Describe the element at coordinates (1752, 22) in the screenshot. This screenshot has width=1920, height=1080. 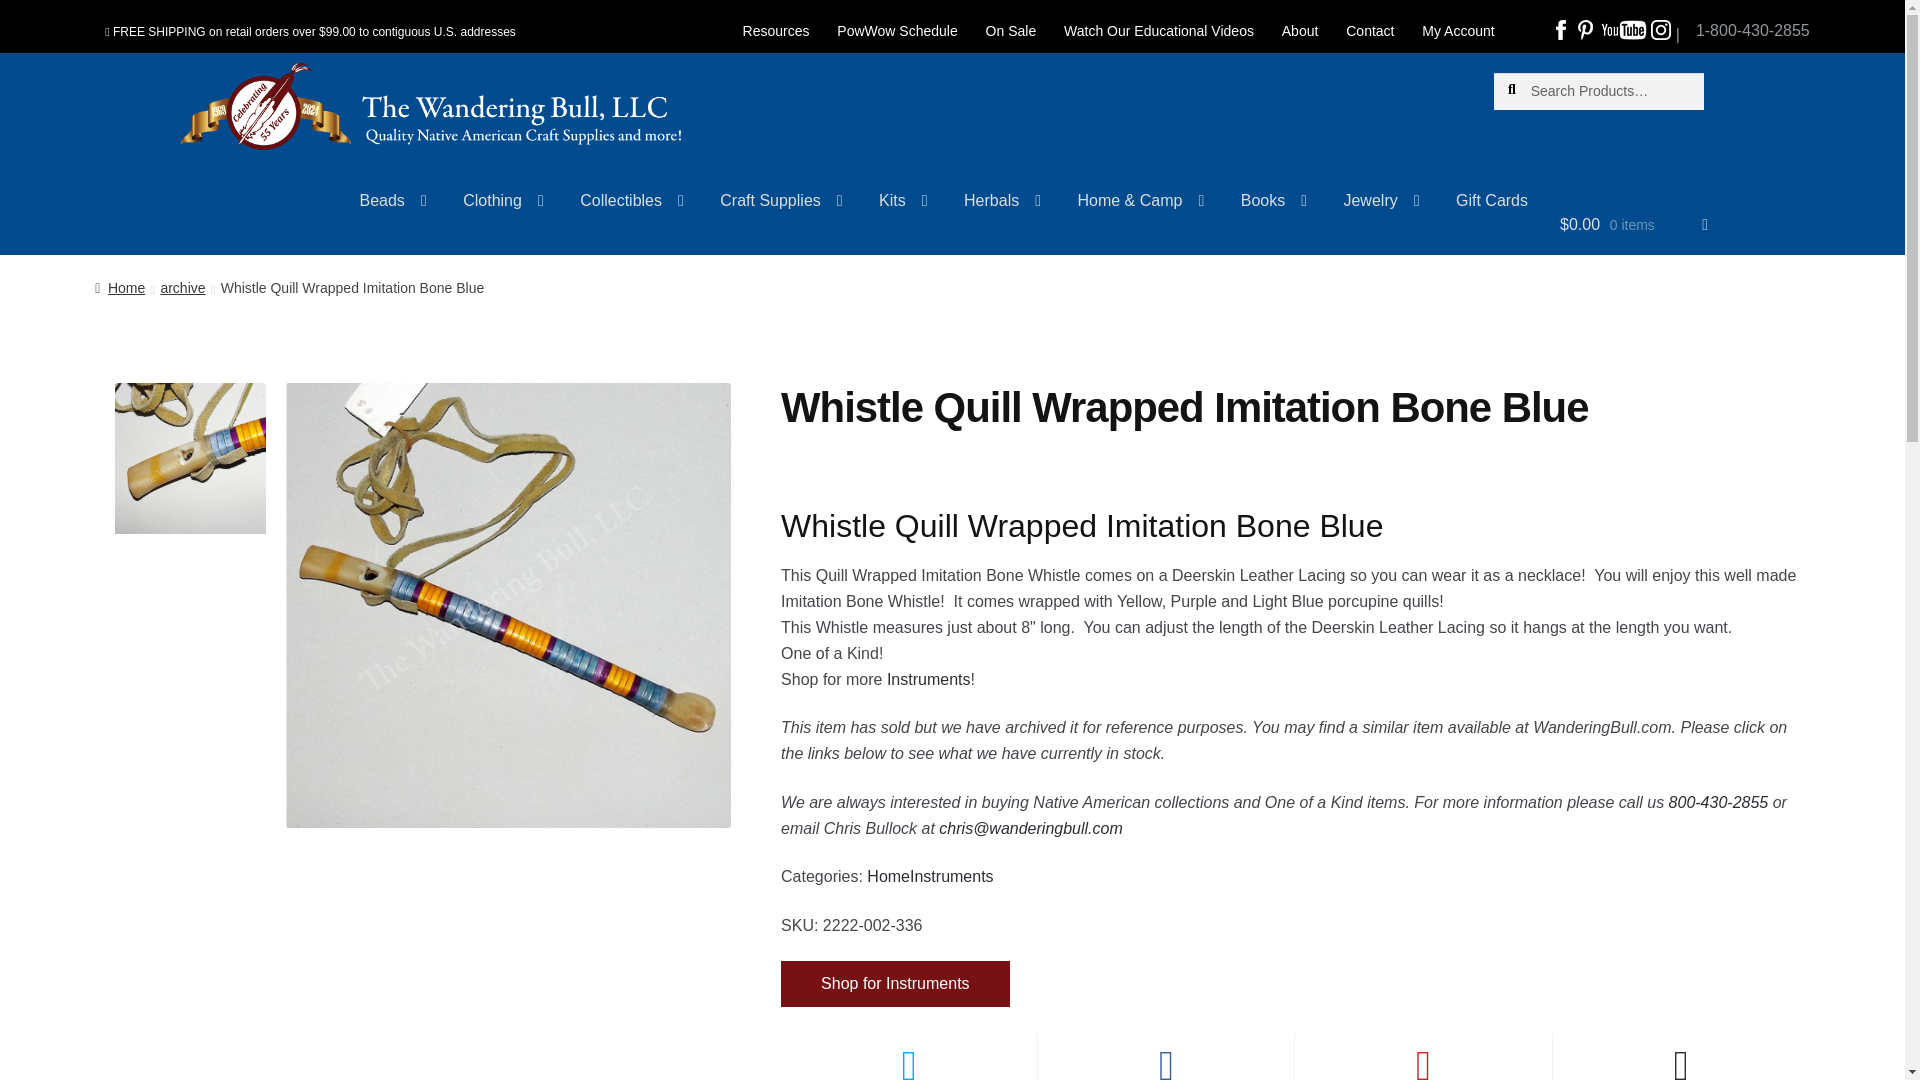
I see `1-800-430-2855` at that location.